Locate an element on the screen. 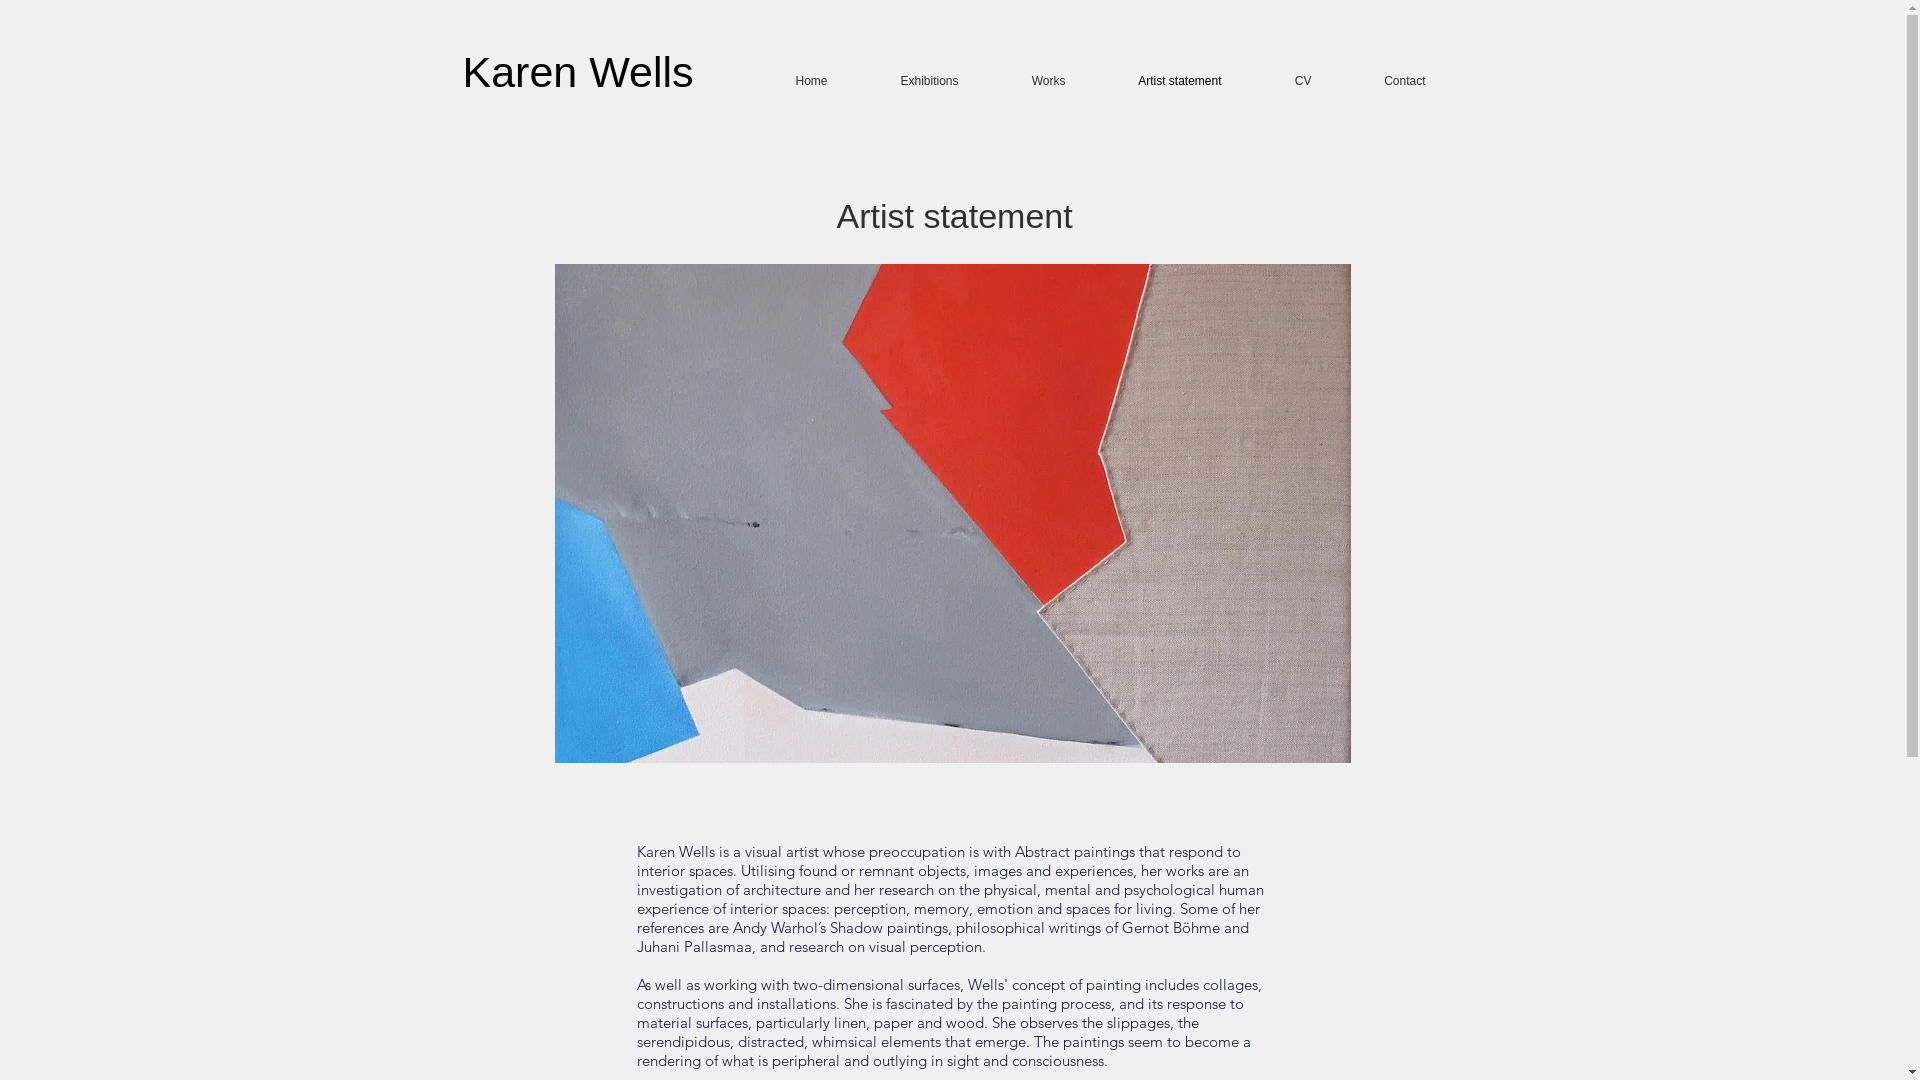 This screenshot has width=1920, height=1080. Contact is located at coordinates (1385, 82).